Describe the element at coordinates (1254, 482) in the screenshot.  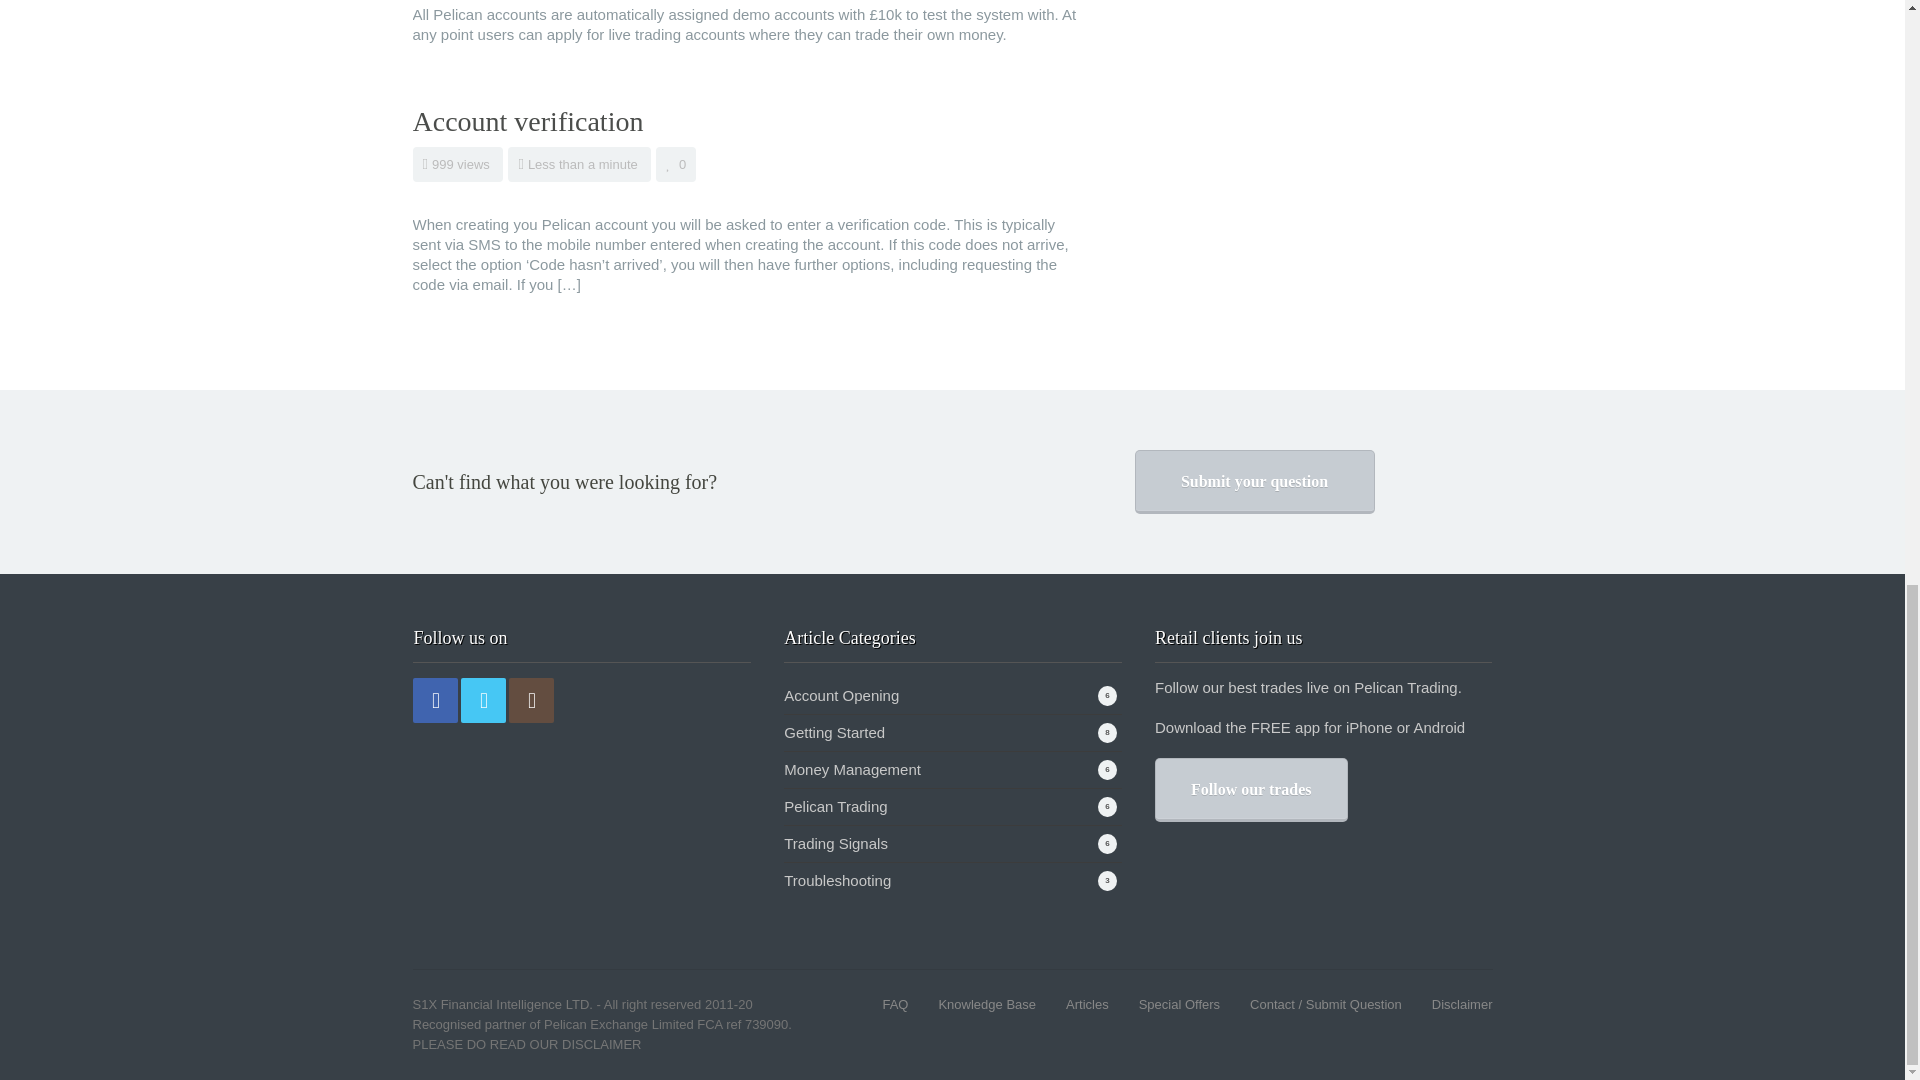
I see `Submit your question` at that location.